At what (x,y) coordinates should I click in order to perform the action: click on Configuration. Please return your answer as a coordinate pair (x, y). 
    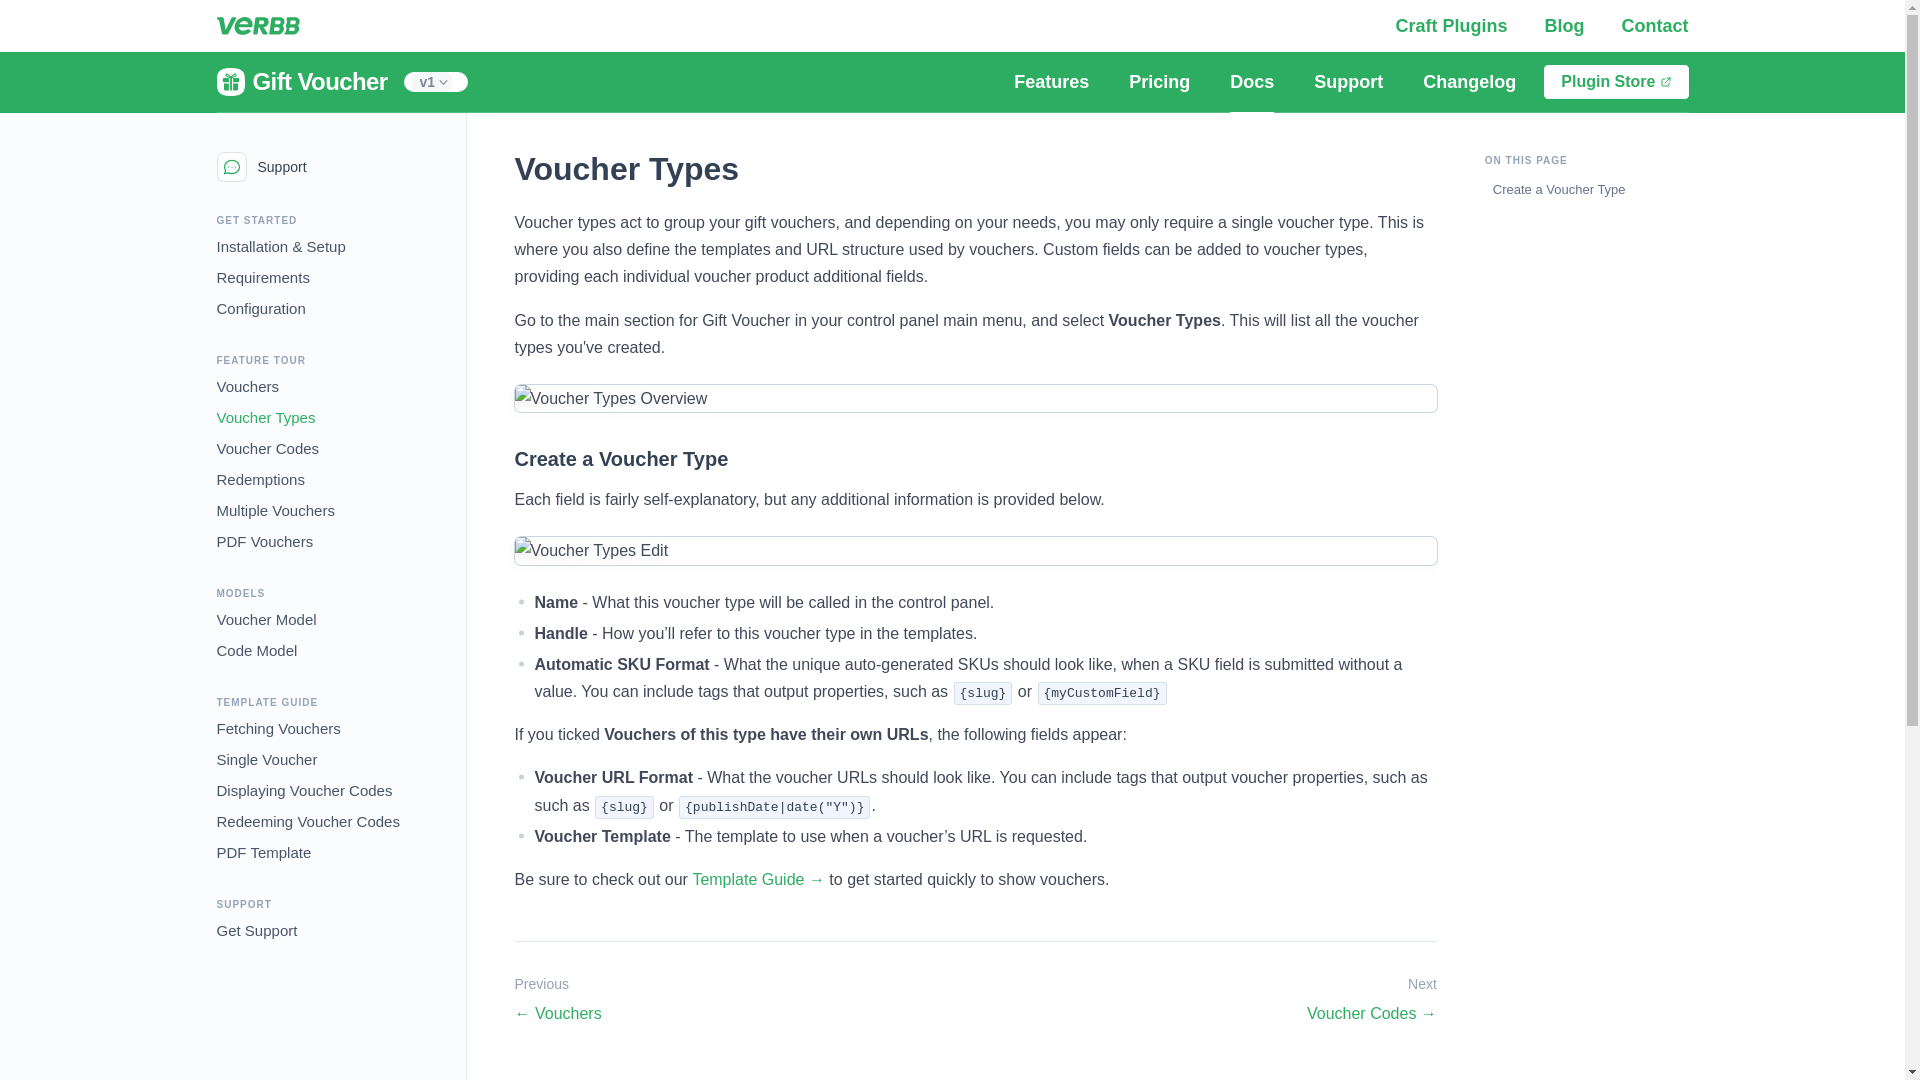
    Looking at the image, I should click on (260, 305).